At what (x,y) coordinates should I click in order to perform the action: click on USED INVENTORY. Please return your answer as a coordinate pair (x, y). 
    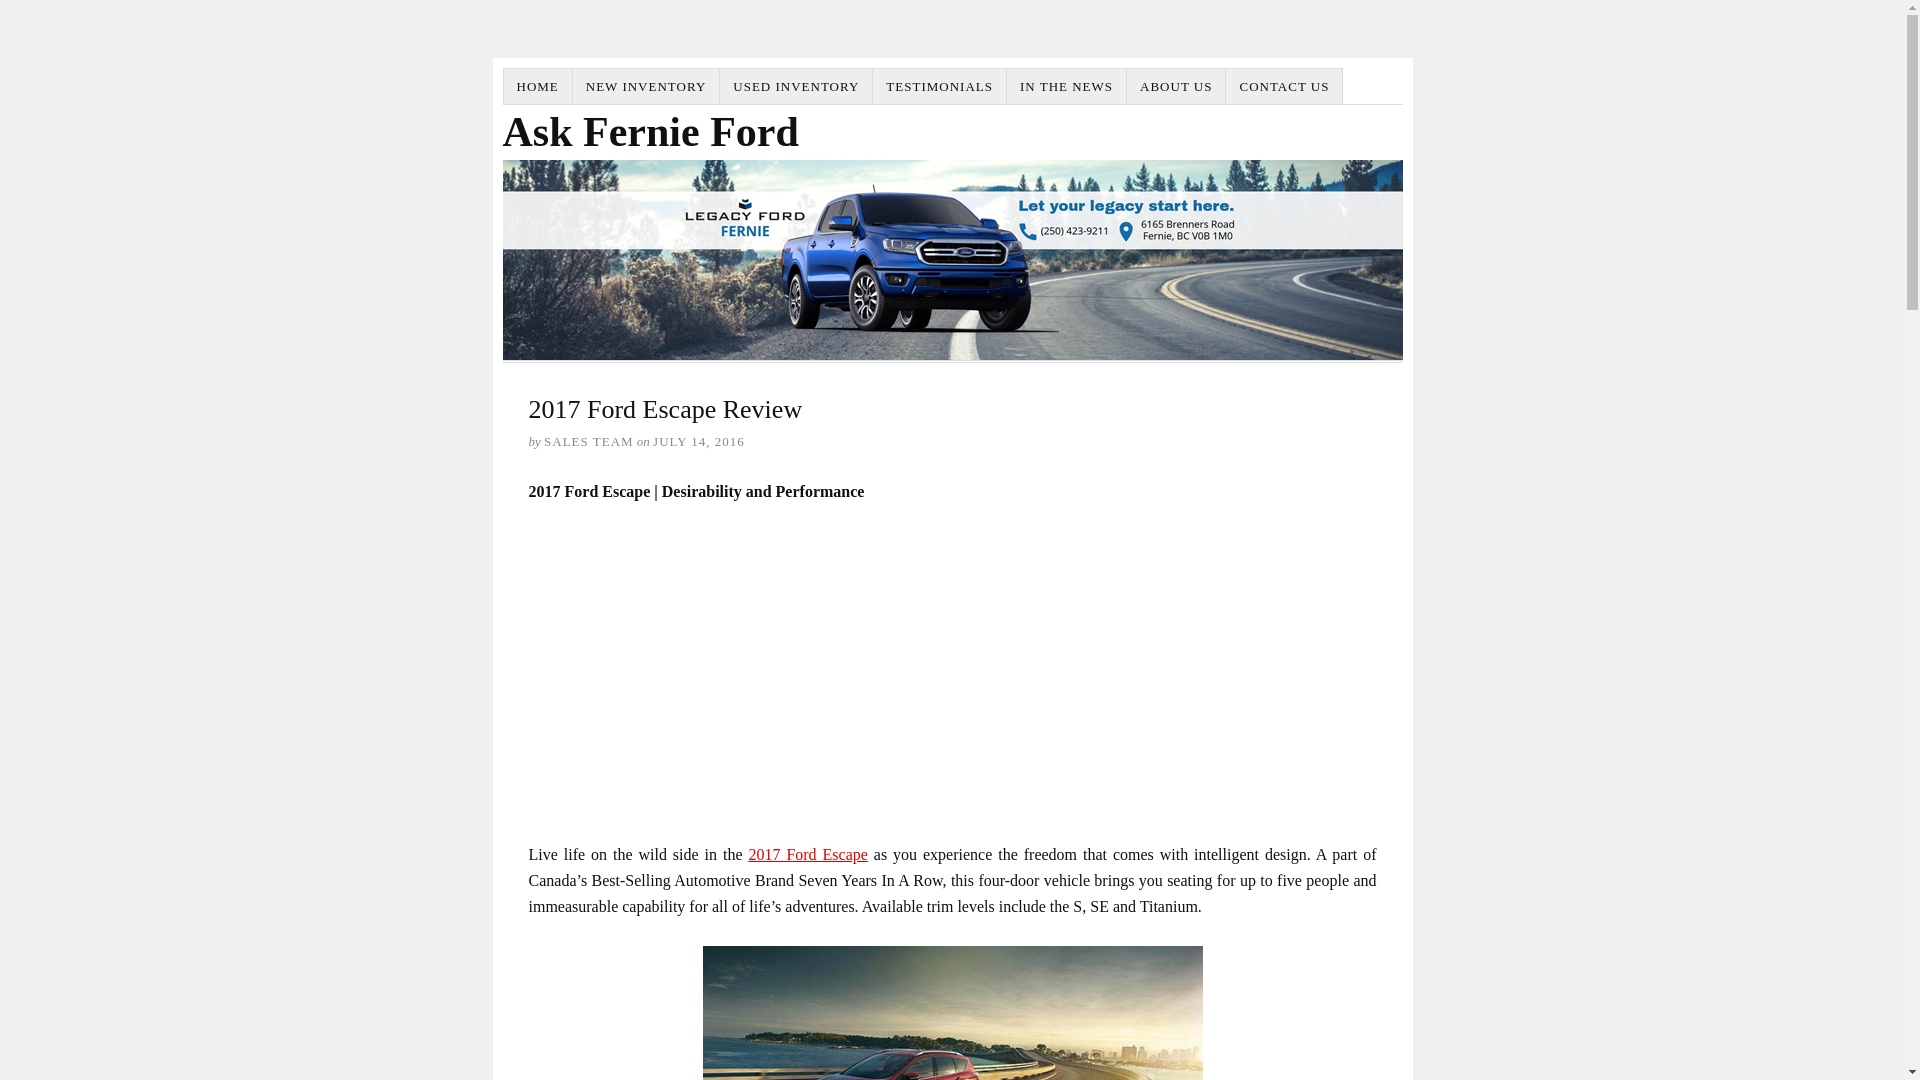
    Looking at the image, I should click on (796, 86).